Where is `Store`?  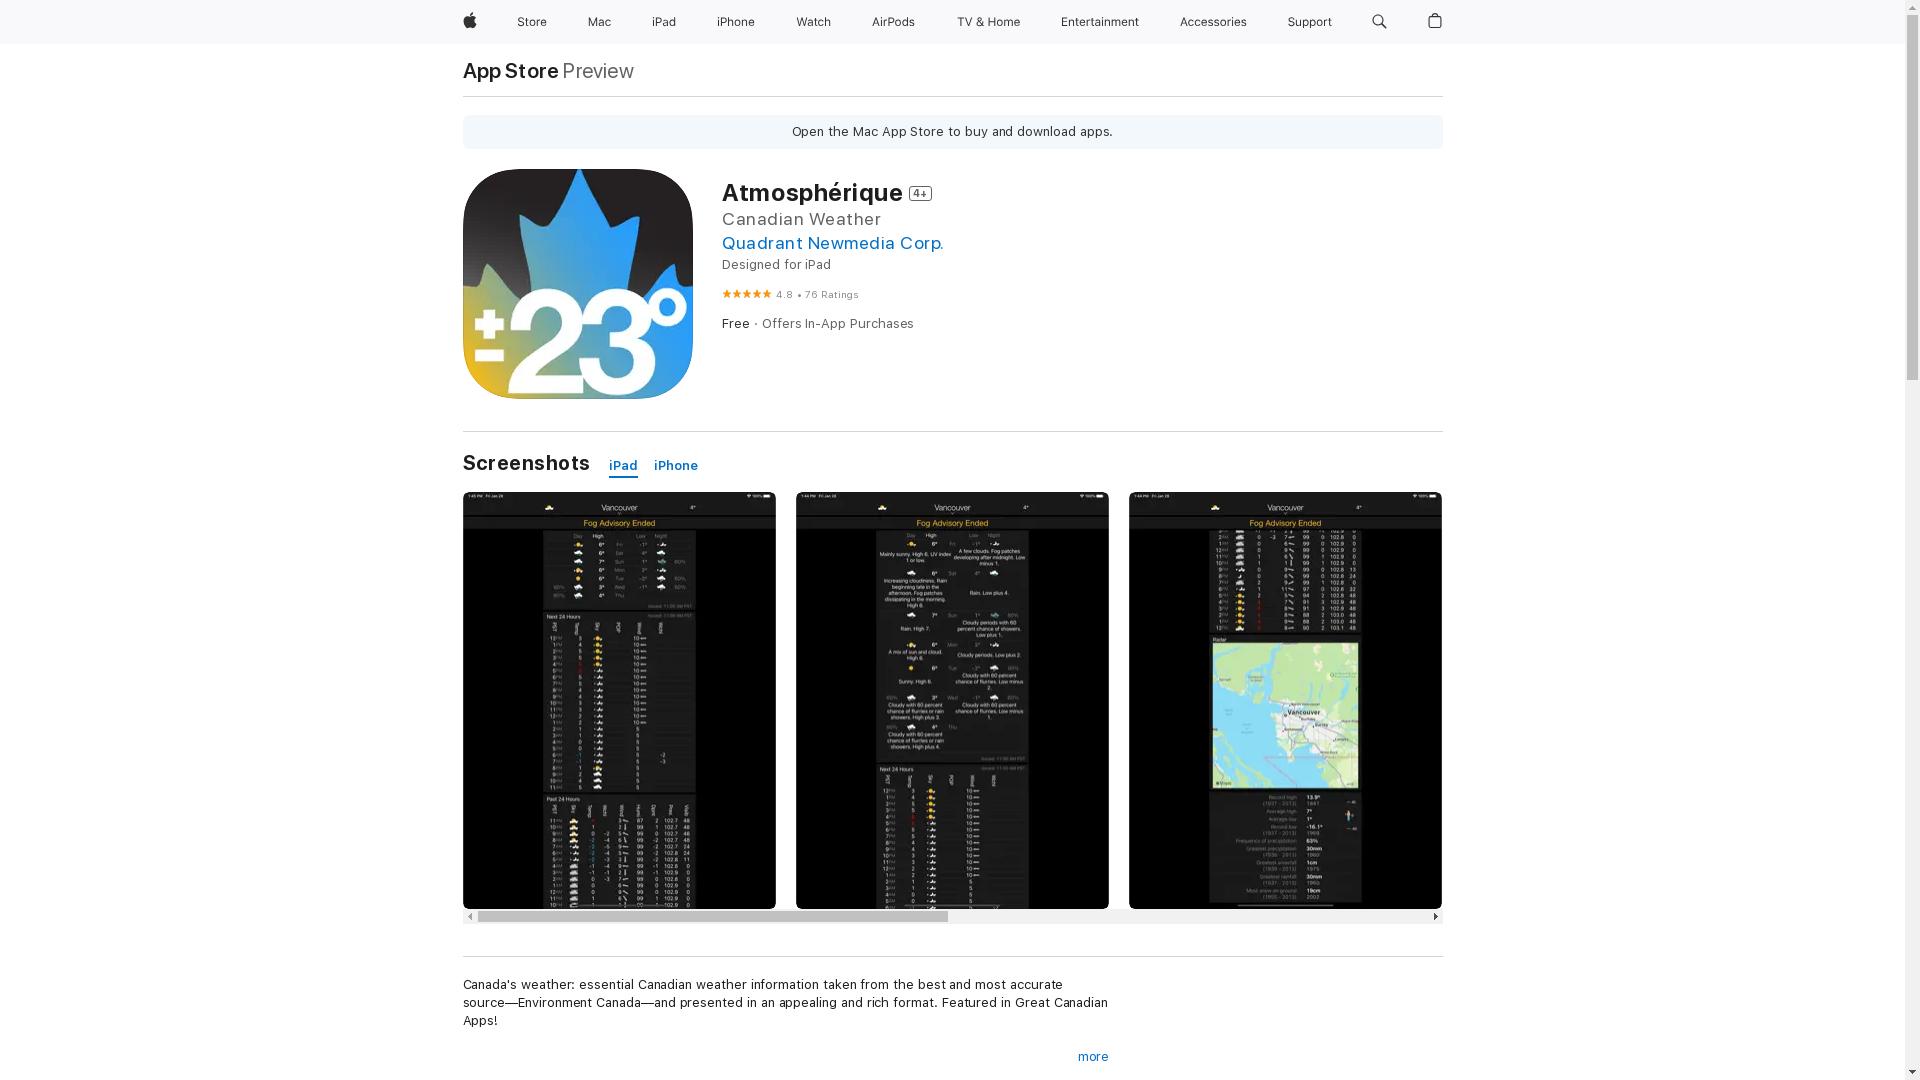 Store is located at coordinates (532, 22).